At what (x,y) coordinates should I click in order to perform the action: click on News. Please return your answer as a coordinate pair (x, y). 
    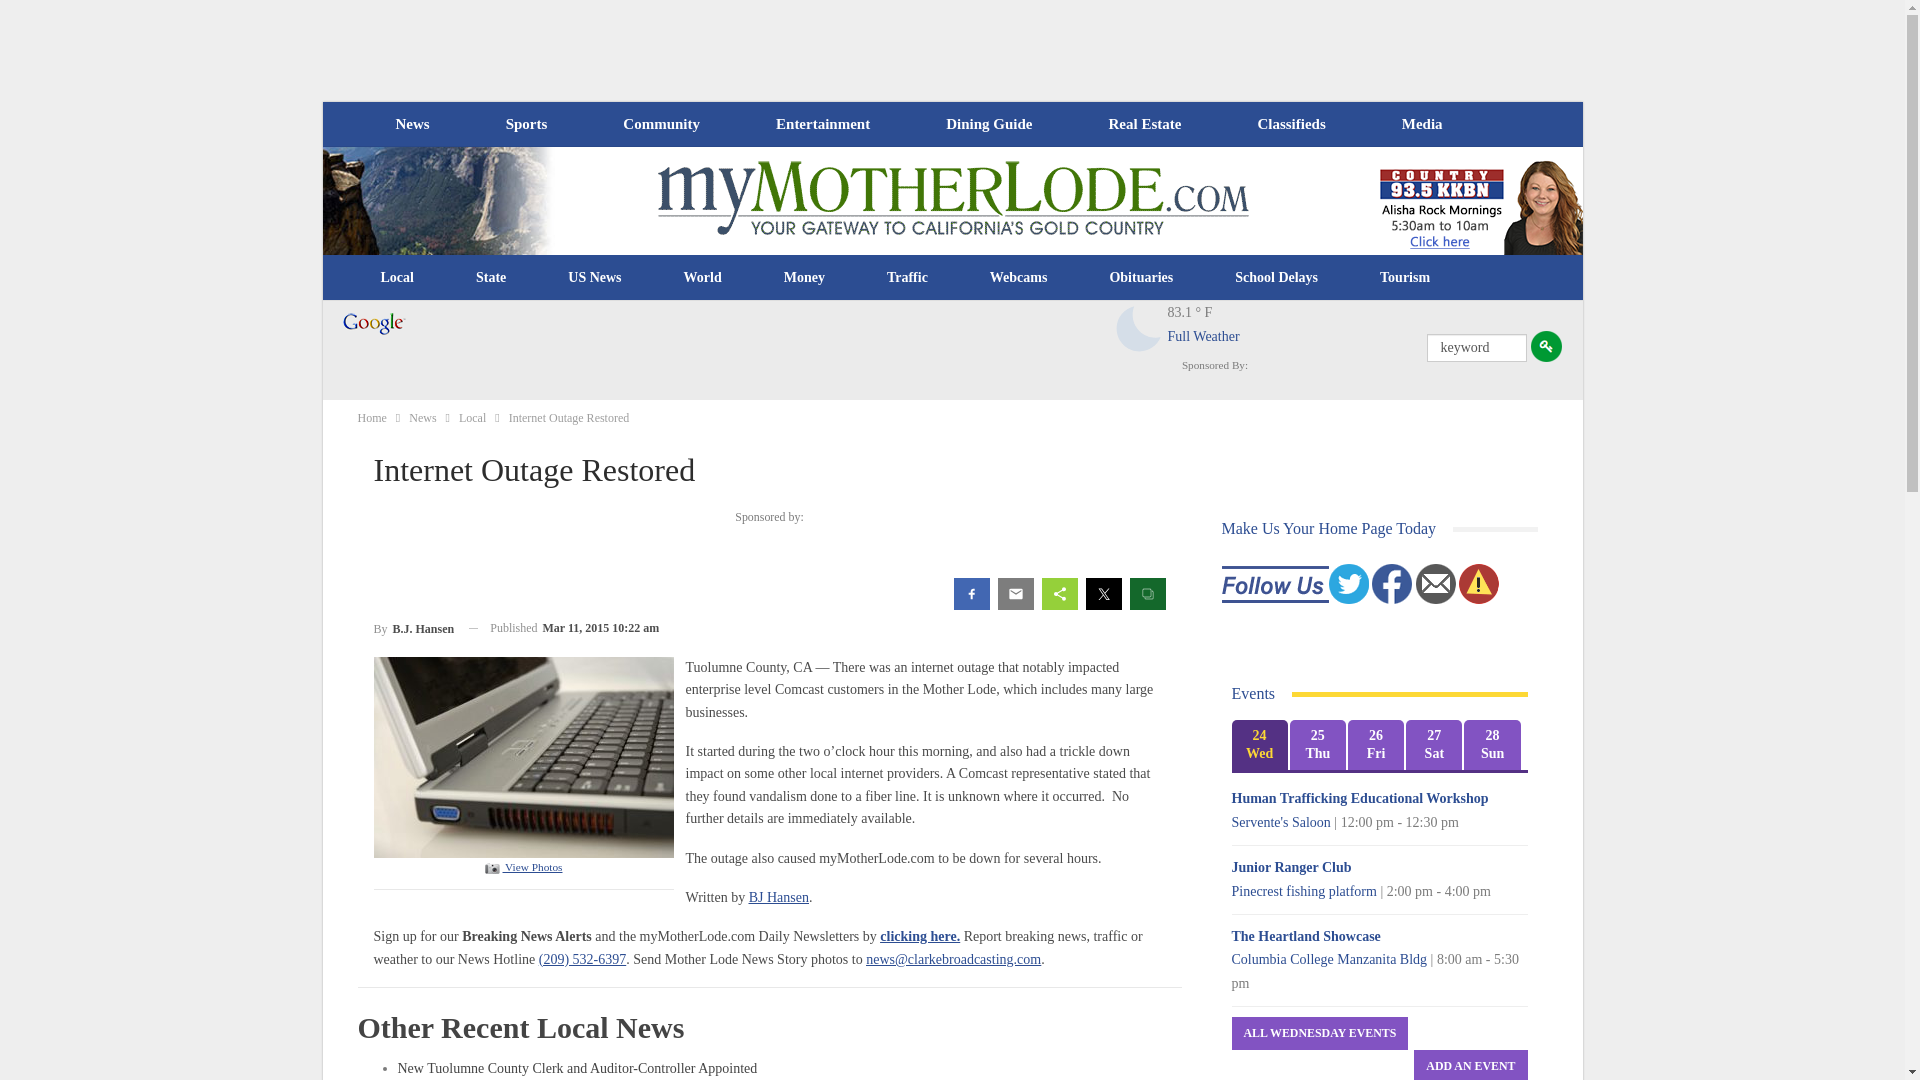
    Looking at the image, I should click on (412, 124).